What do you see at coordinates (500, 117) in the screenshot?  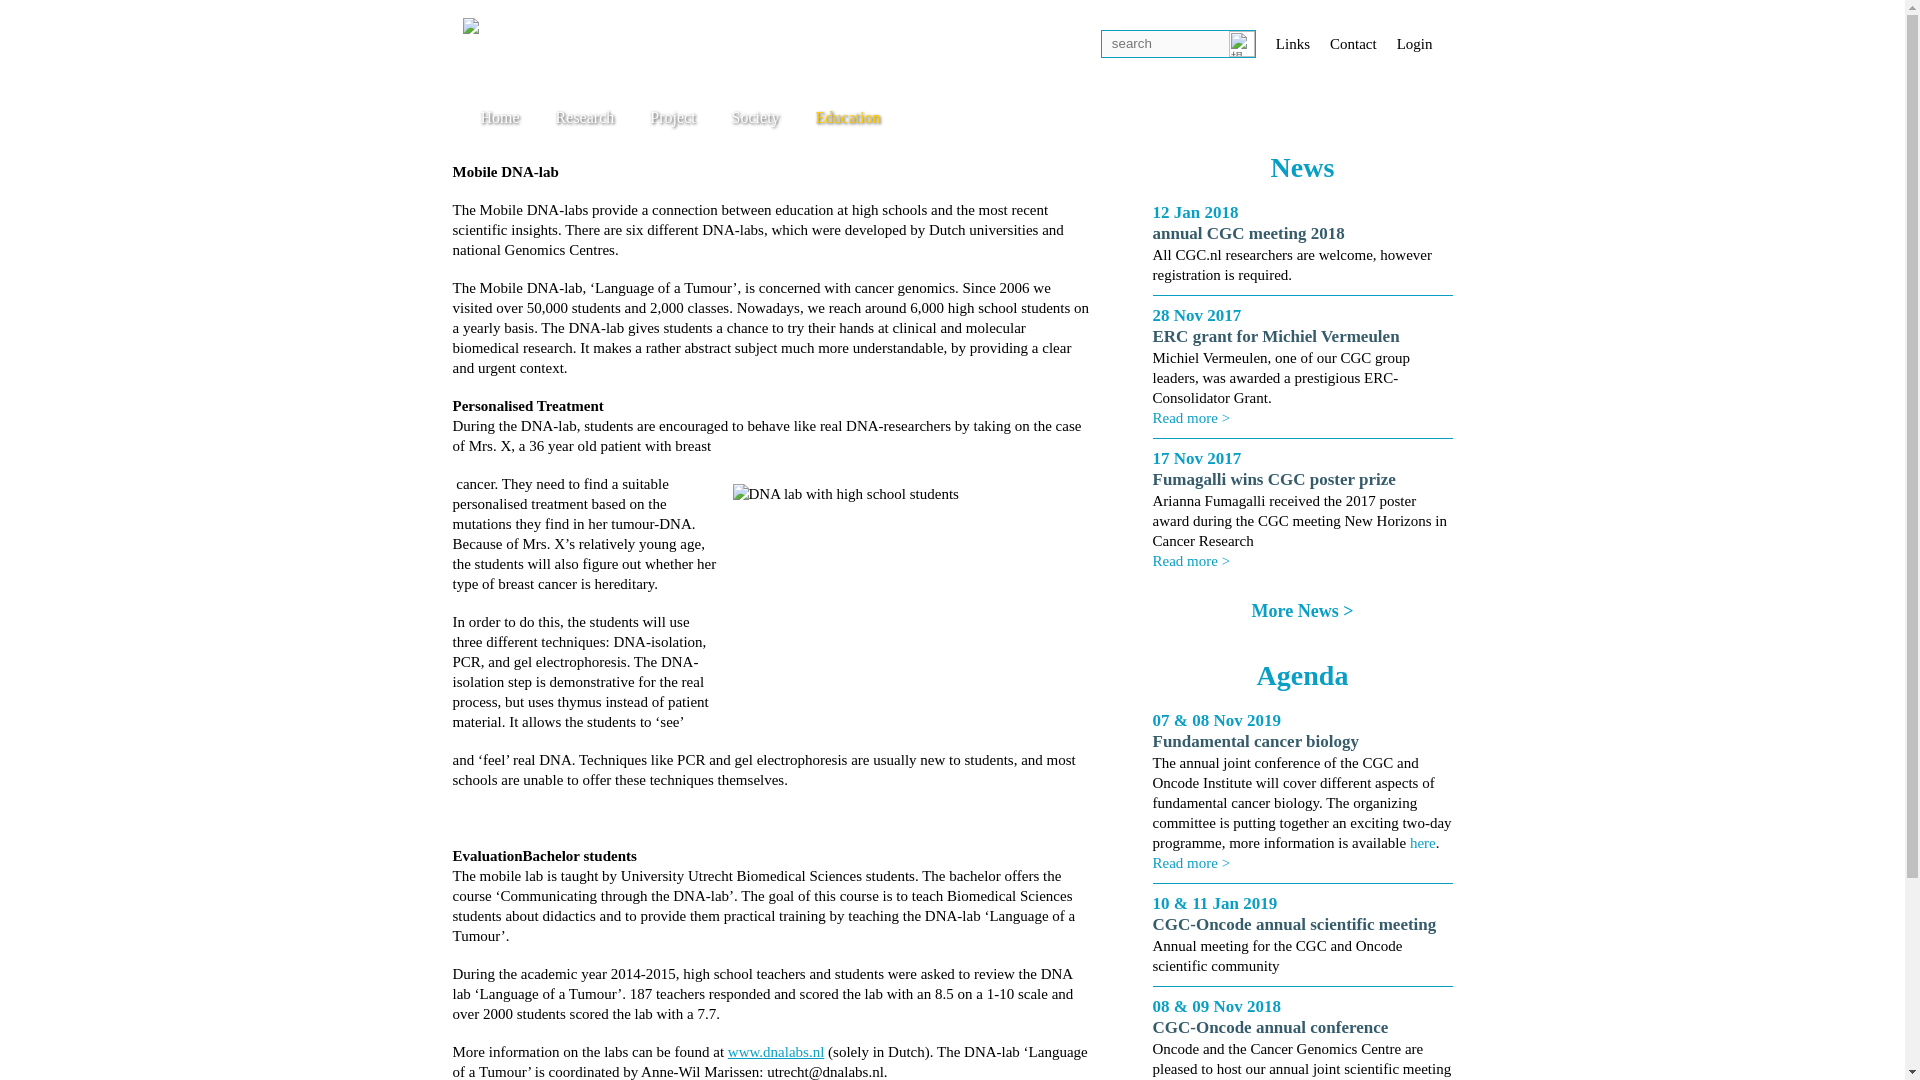 I see `Home` at bounding box center [500, 117].